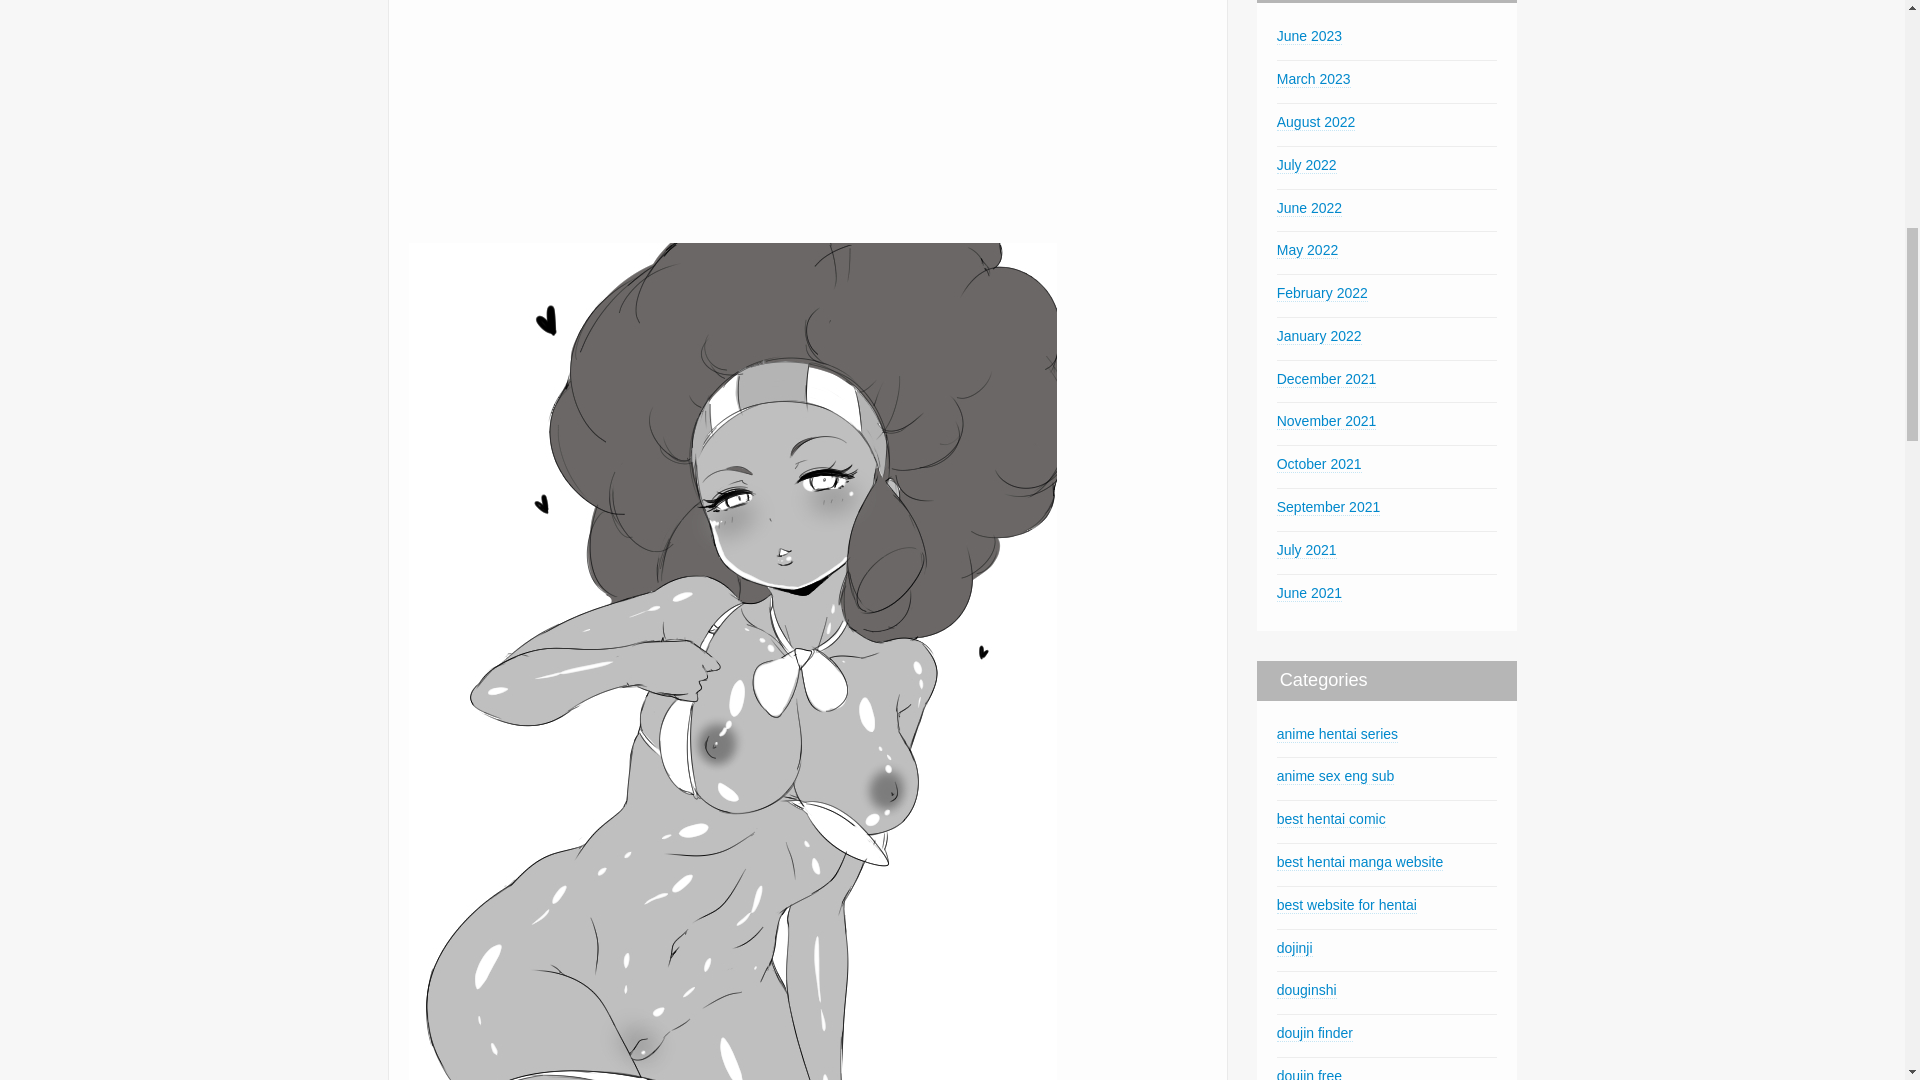 The height and width of the screenshot is (1080, 1920). What do you see at coordinates (1322, 294) in the screenshot?
I see `February 2022` at bounding box center [1322, 294].